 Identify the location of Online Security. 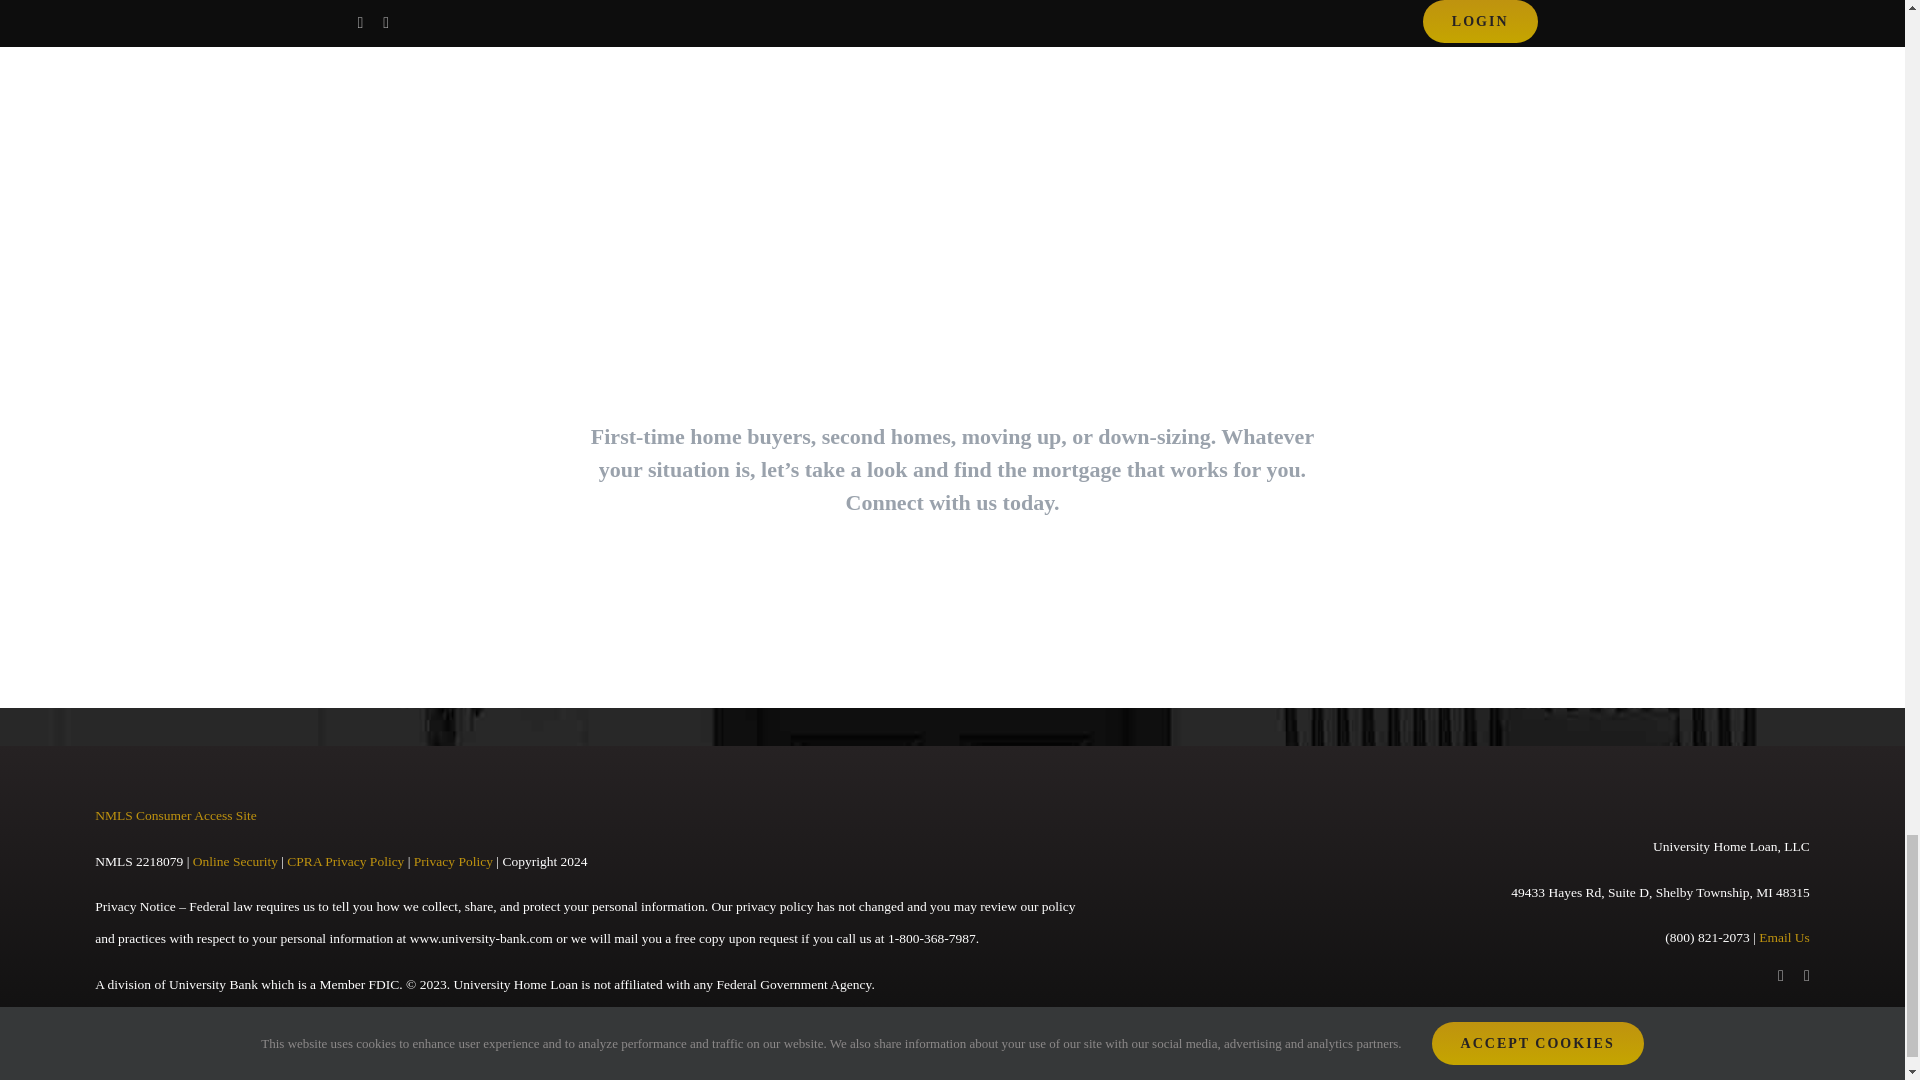
(236, 862).